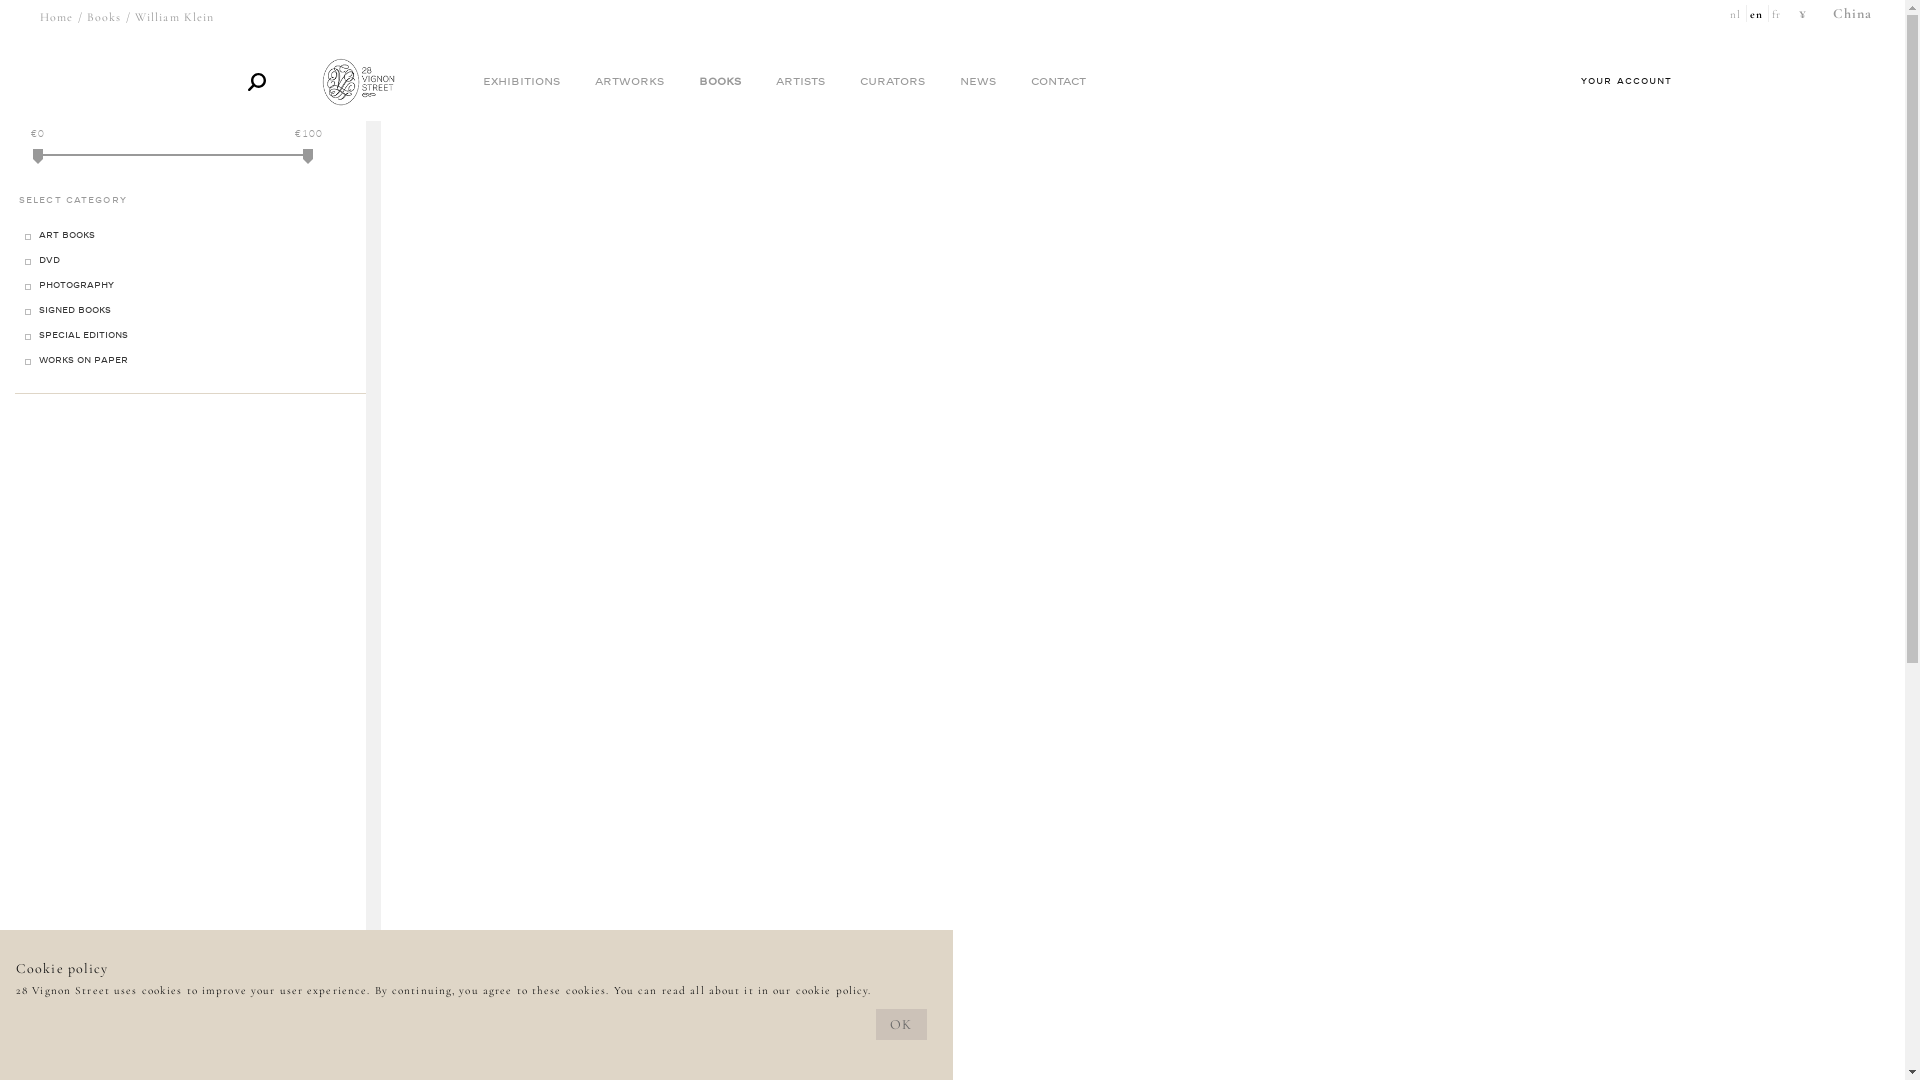 The image size is (1920, 1080). What do you see at coordinates (1758, 14) in the screenshot?
I see `en` at bounding box center [1758, 14].